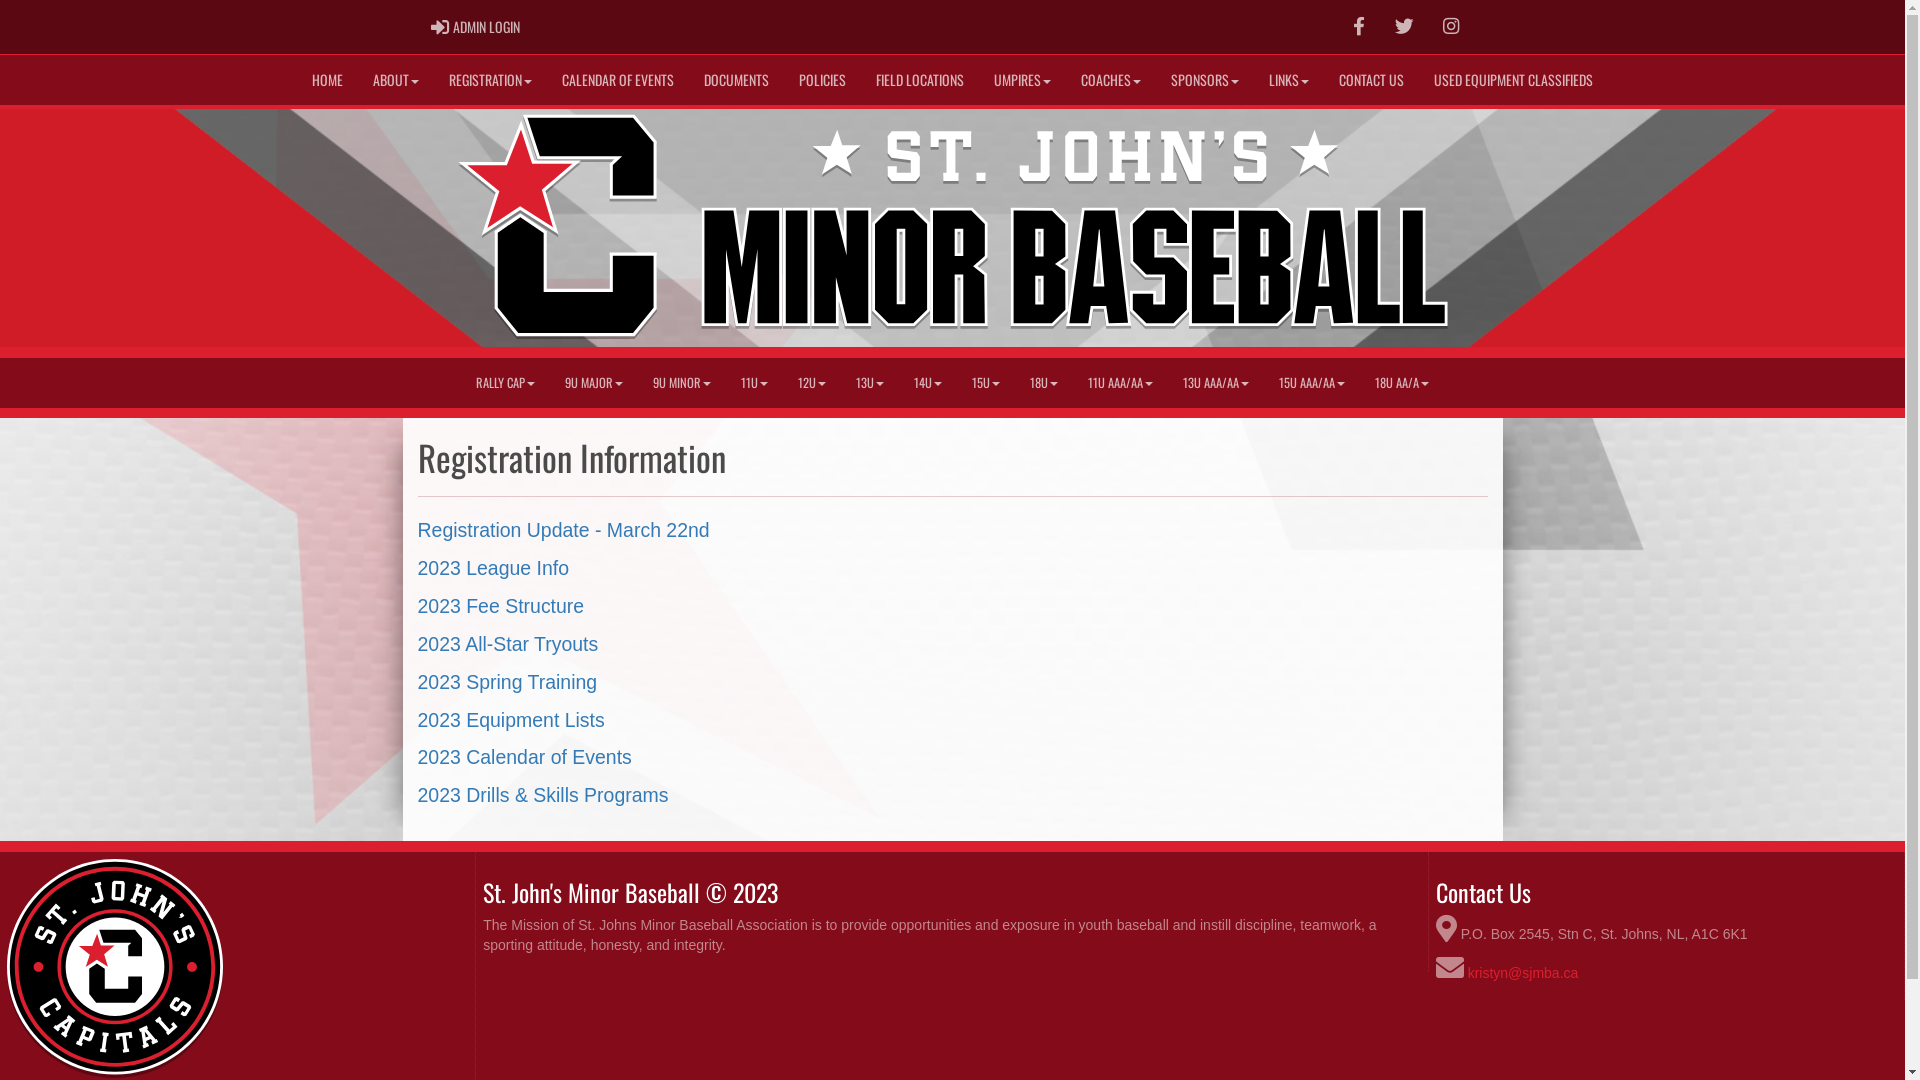 Image resolution: width=1920 pixels, height=1080 pixels. I want to click on 2023 All-Star Tryouts, so click(508, 644).